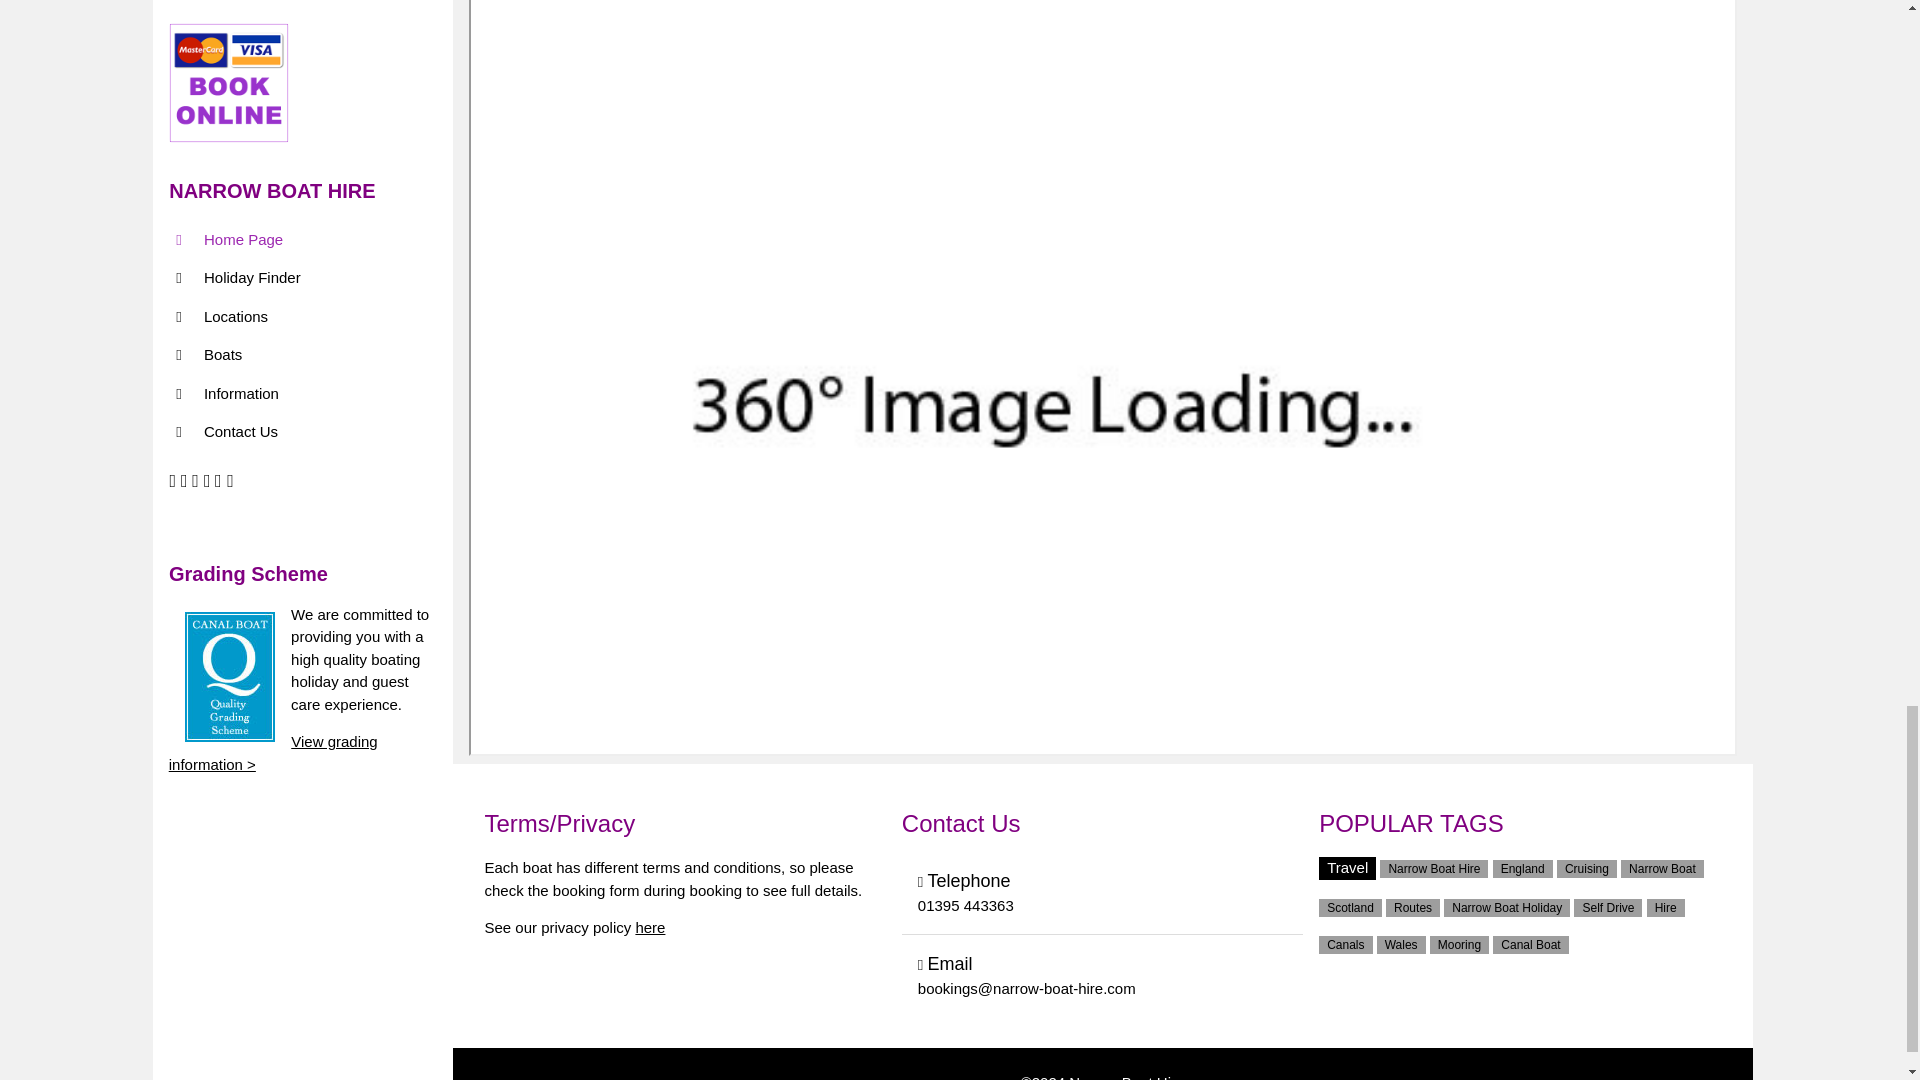 This screenshot has height=1080, width=1920. Describe the element at coordinates (1126, 1076) in the screenshot. I see `Narrow Boat Hire` at that location.